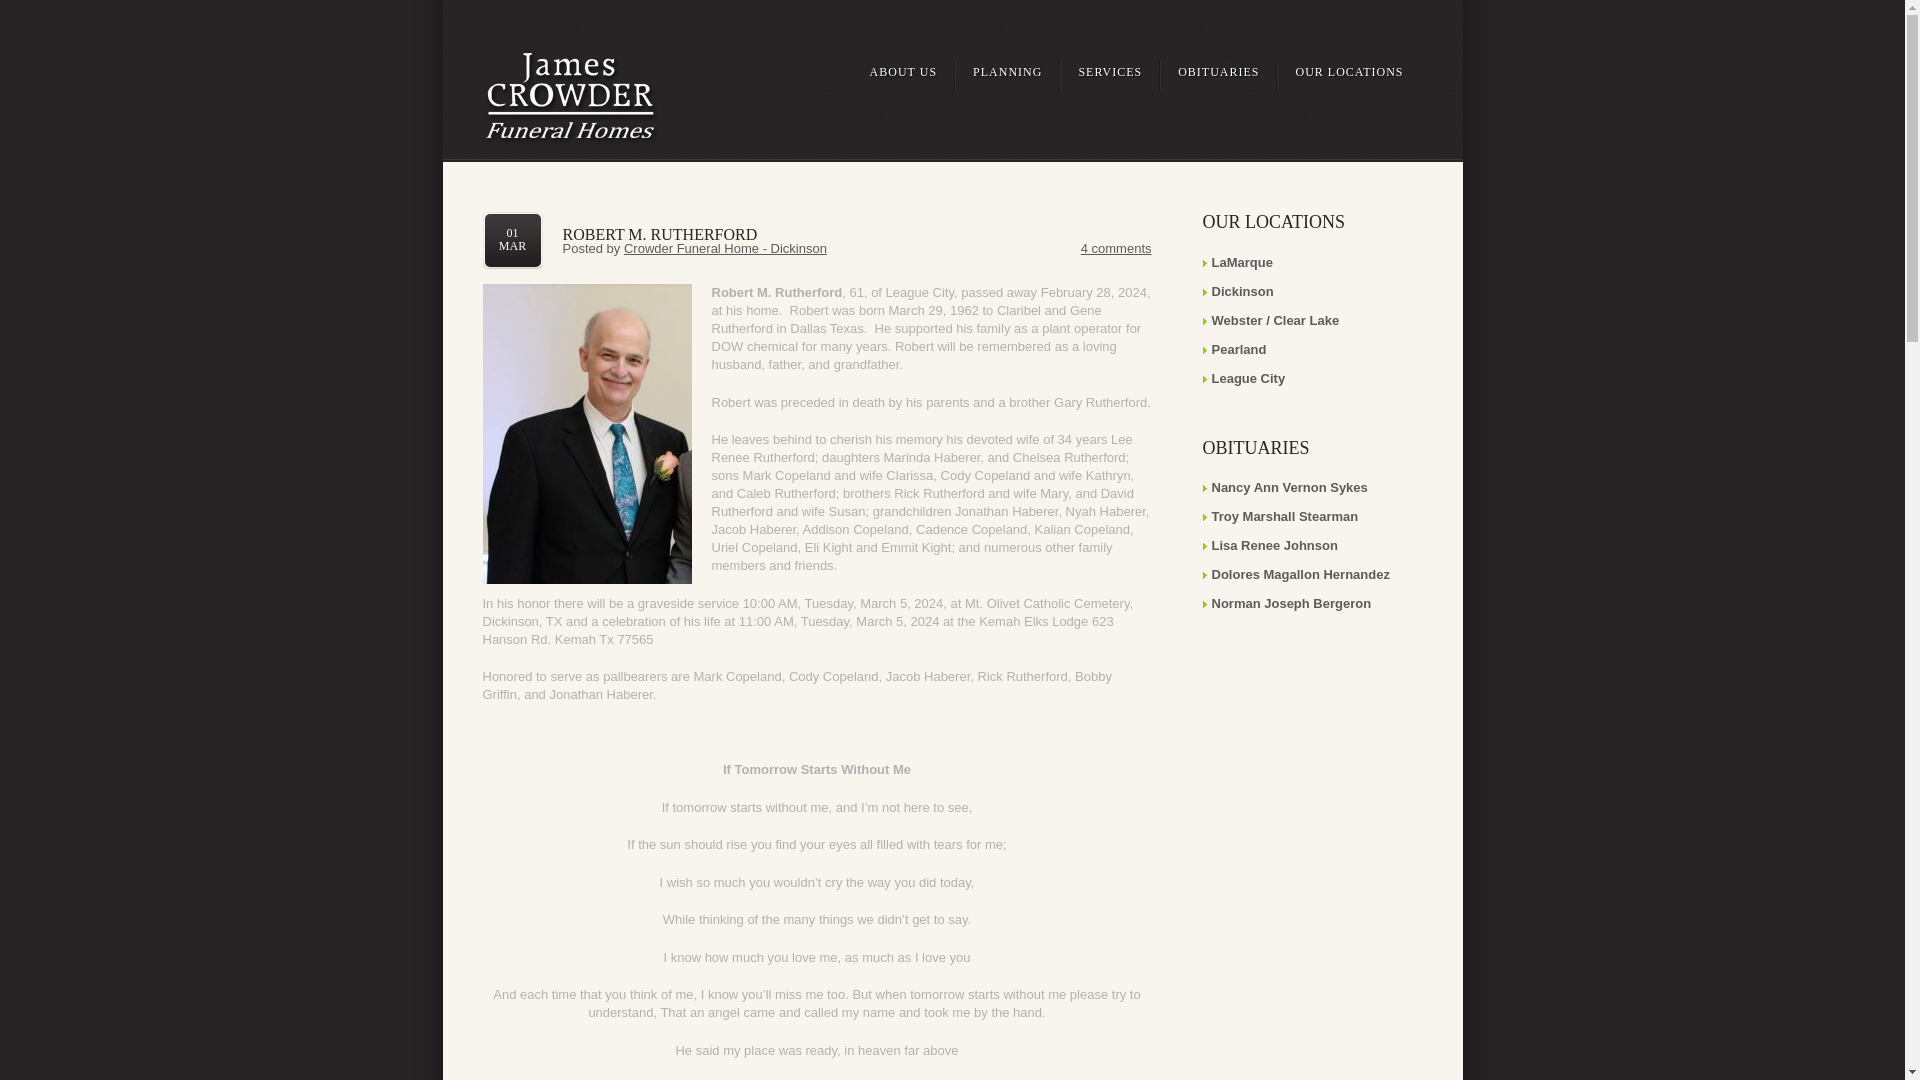 The height and width of the screenshot is (1080, 1920). What do you see at coordinates (1218, 72) in the screenshot?
I see `OBITUARIES` at bounding box center [1218, 72].